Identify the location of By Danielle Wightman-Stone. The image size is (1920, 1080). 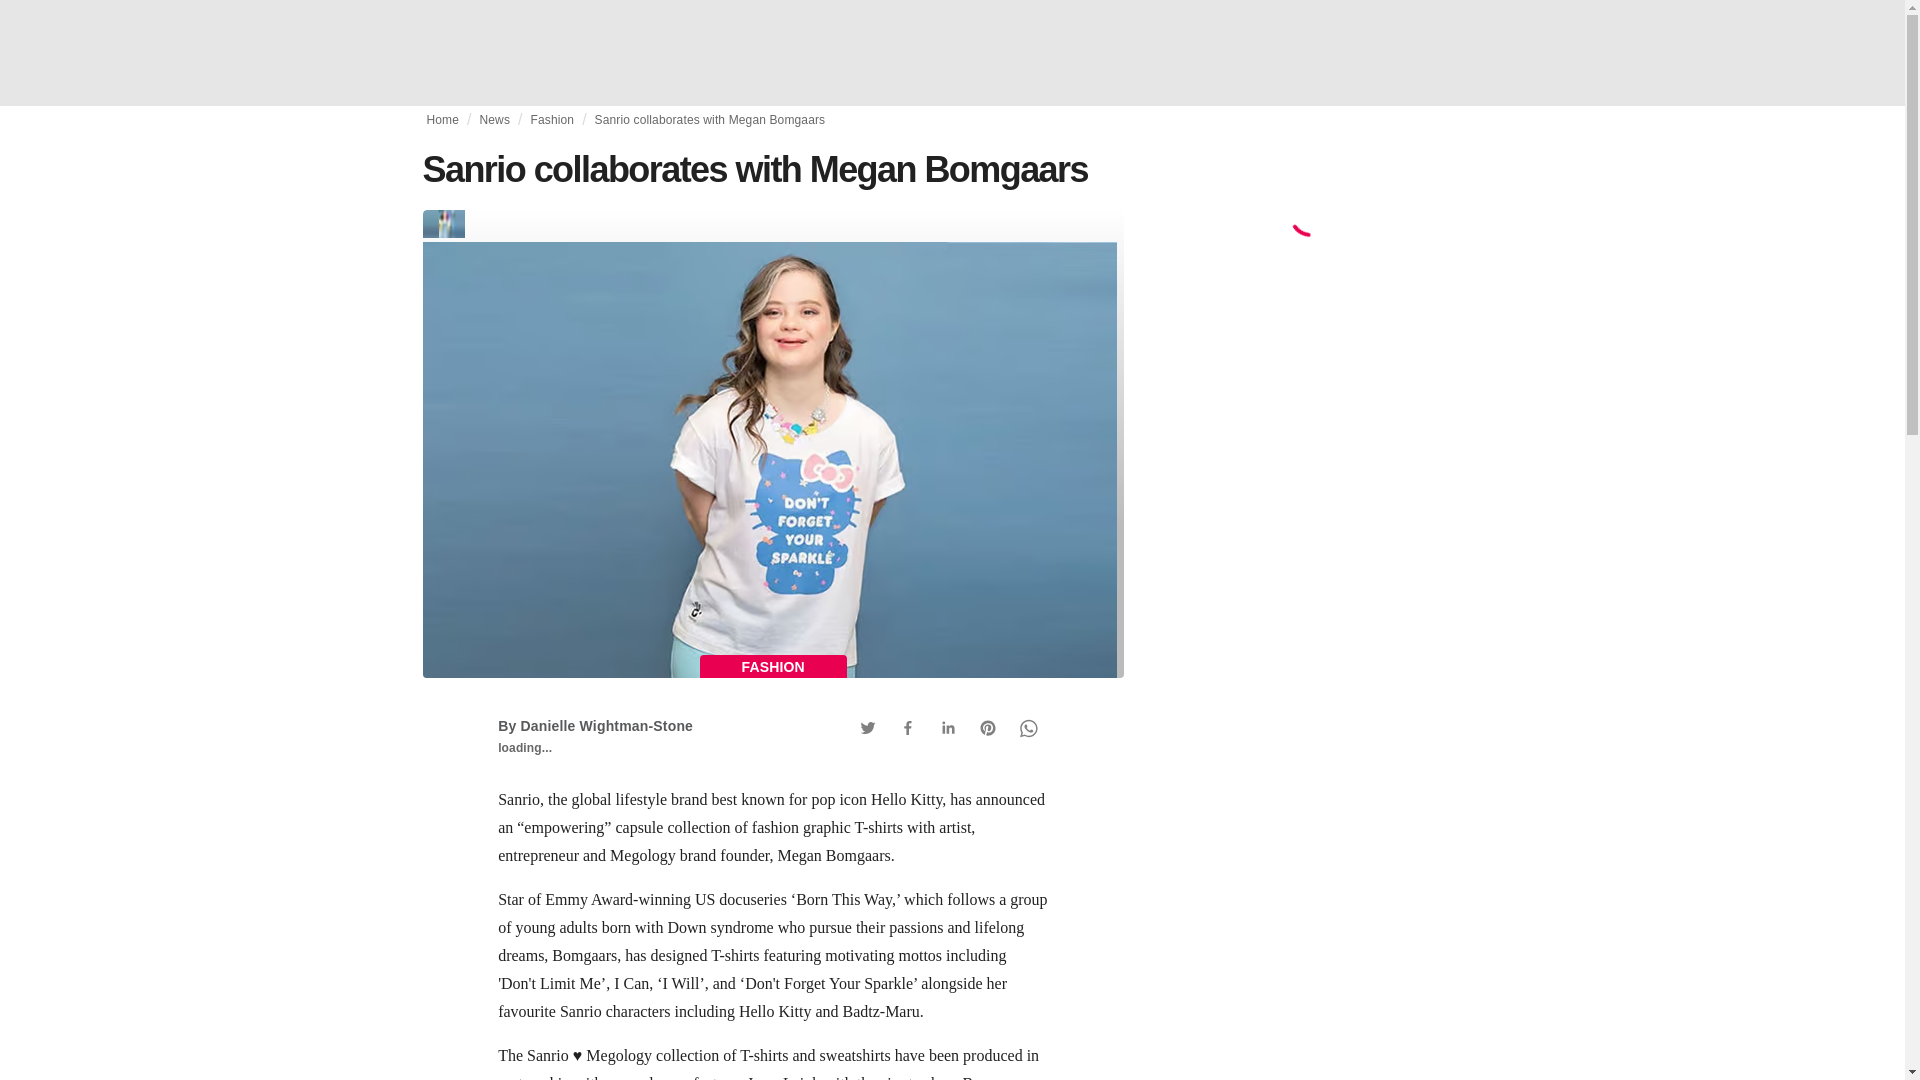
(595, 726).